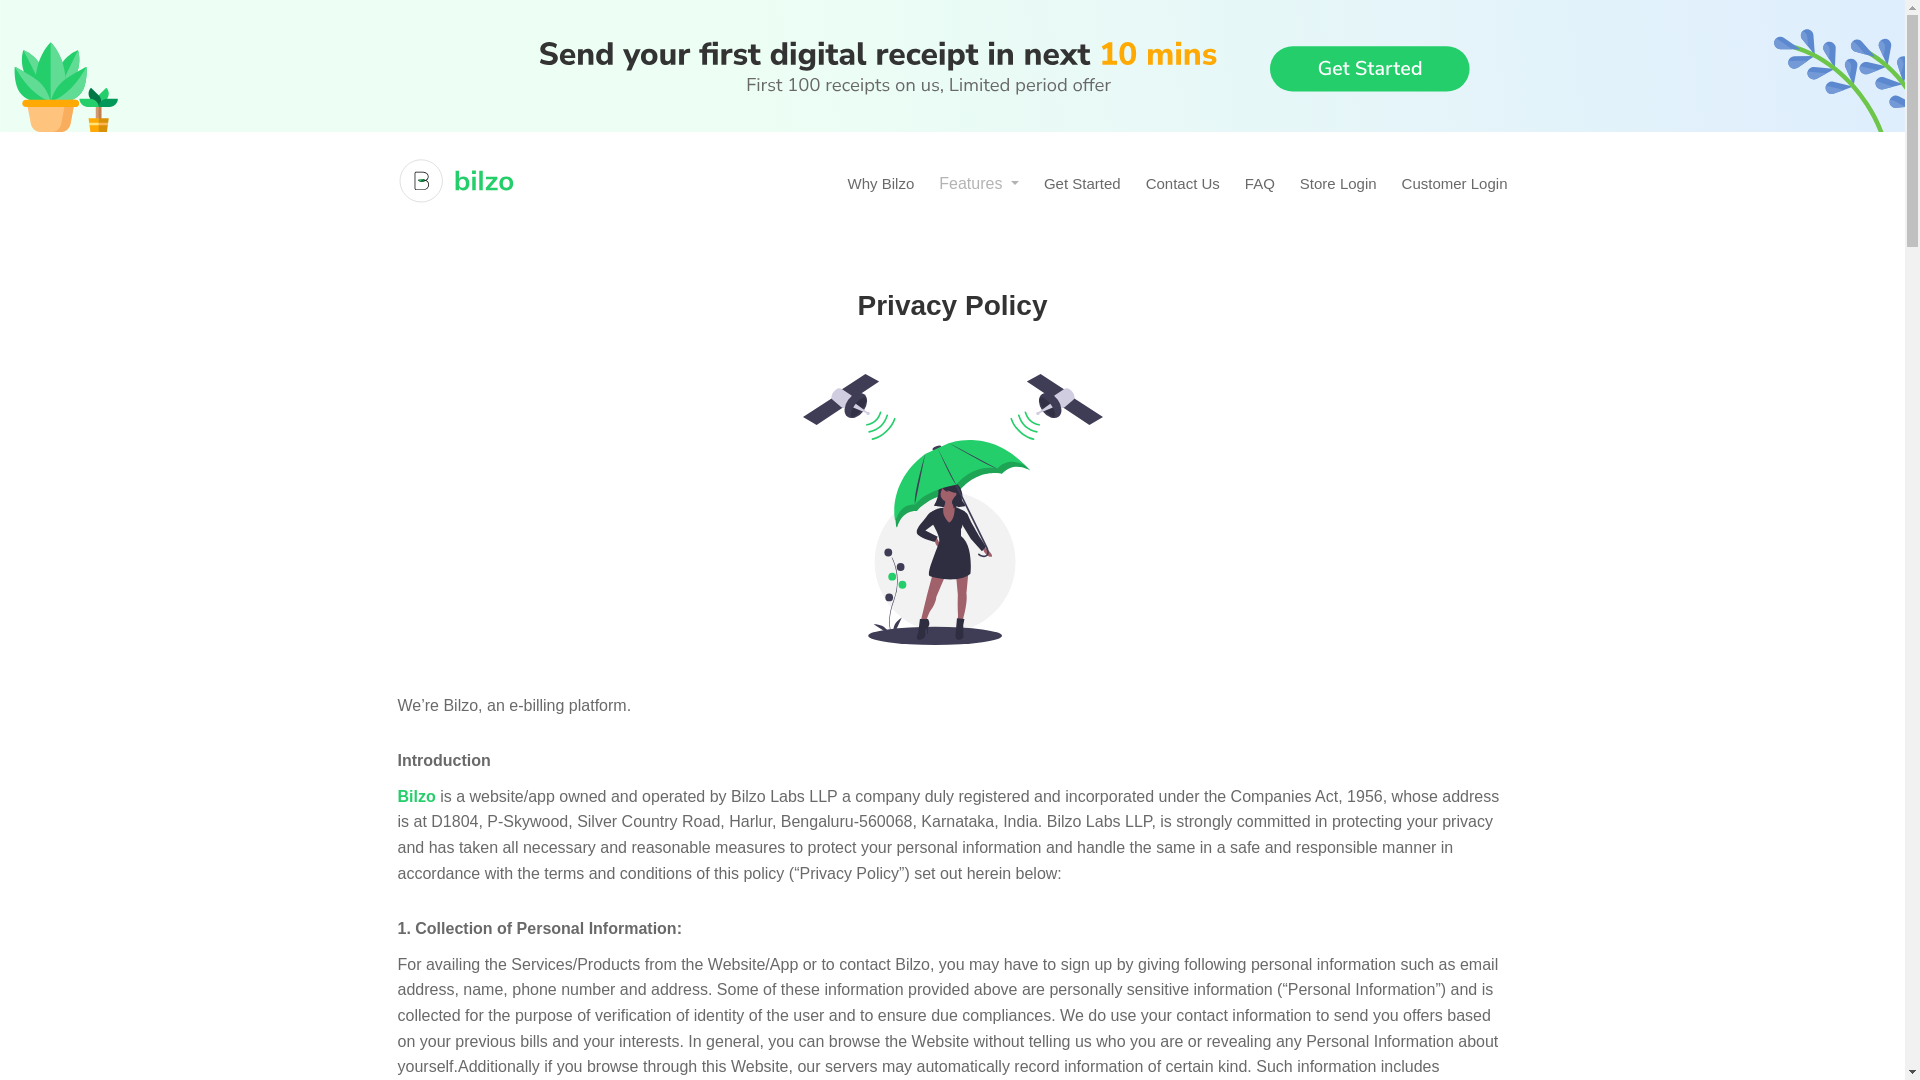  I want to click on Features, so click(978, 183).